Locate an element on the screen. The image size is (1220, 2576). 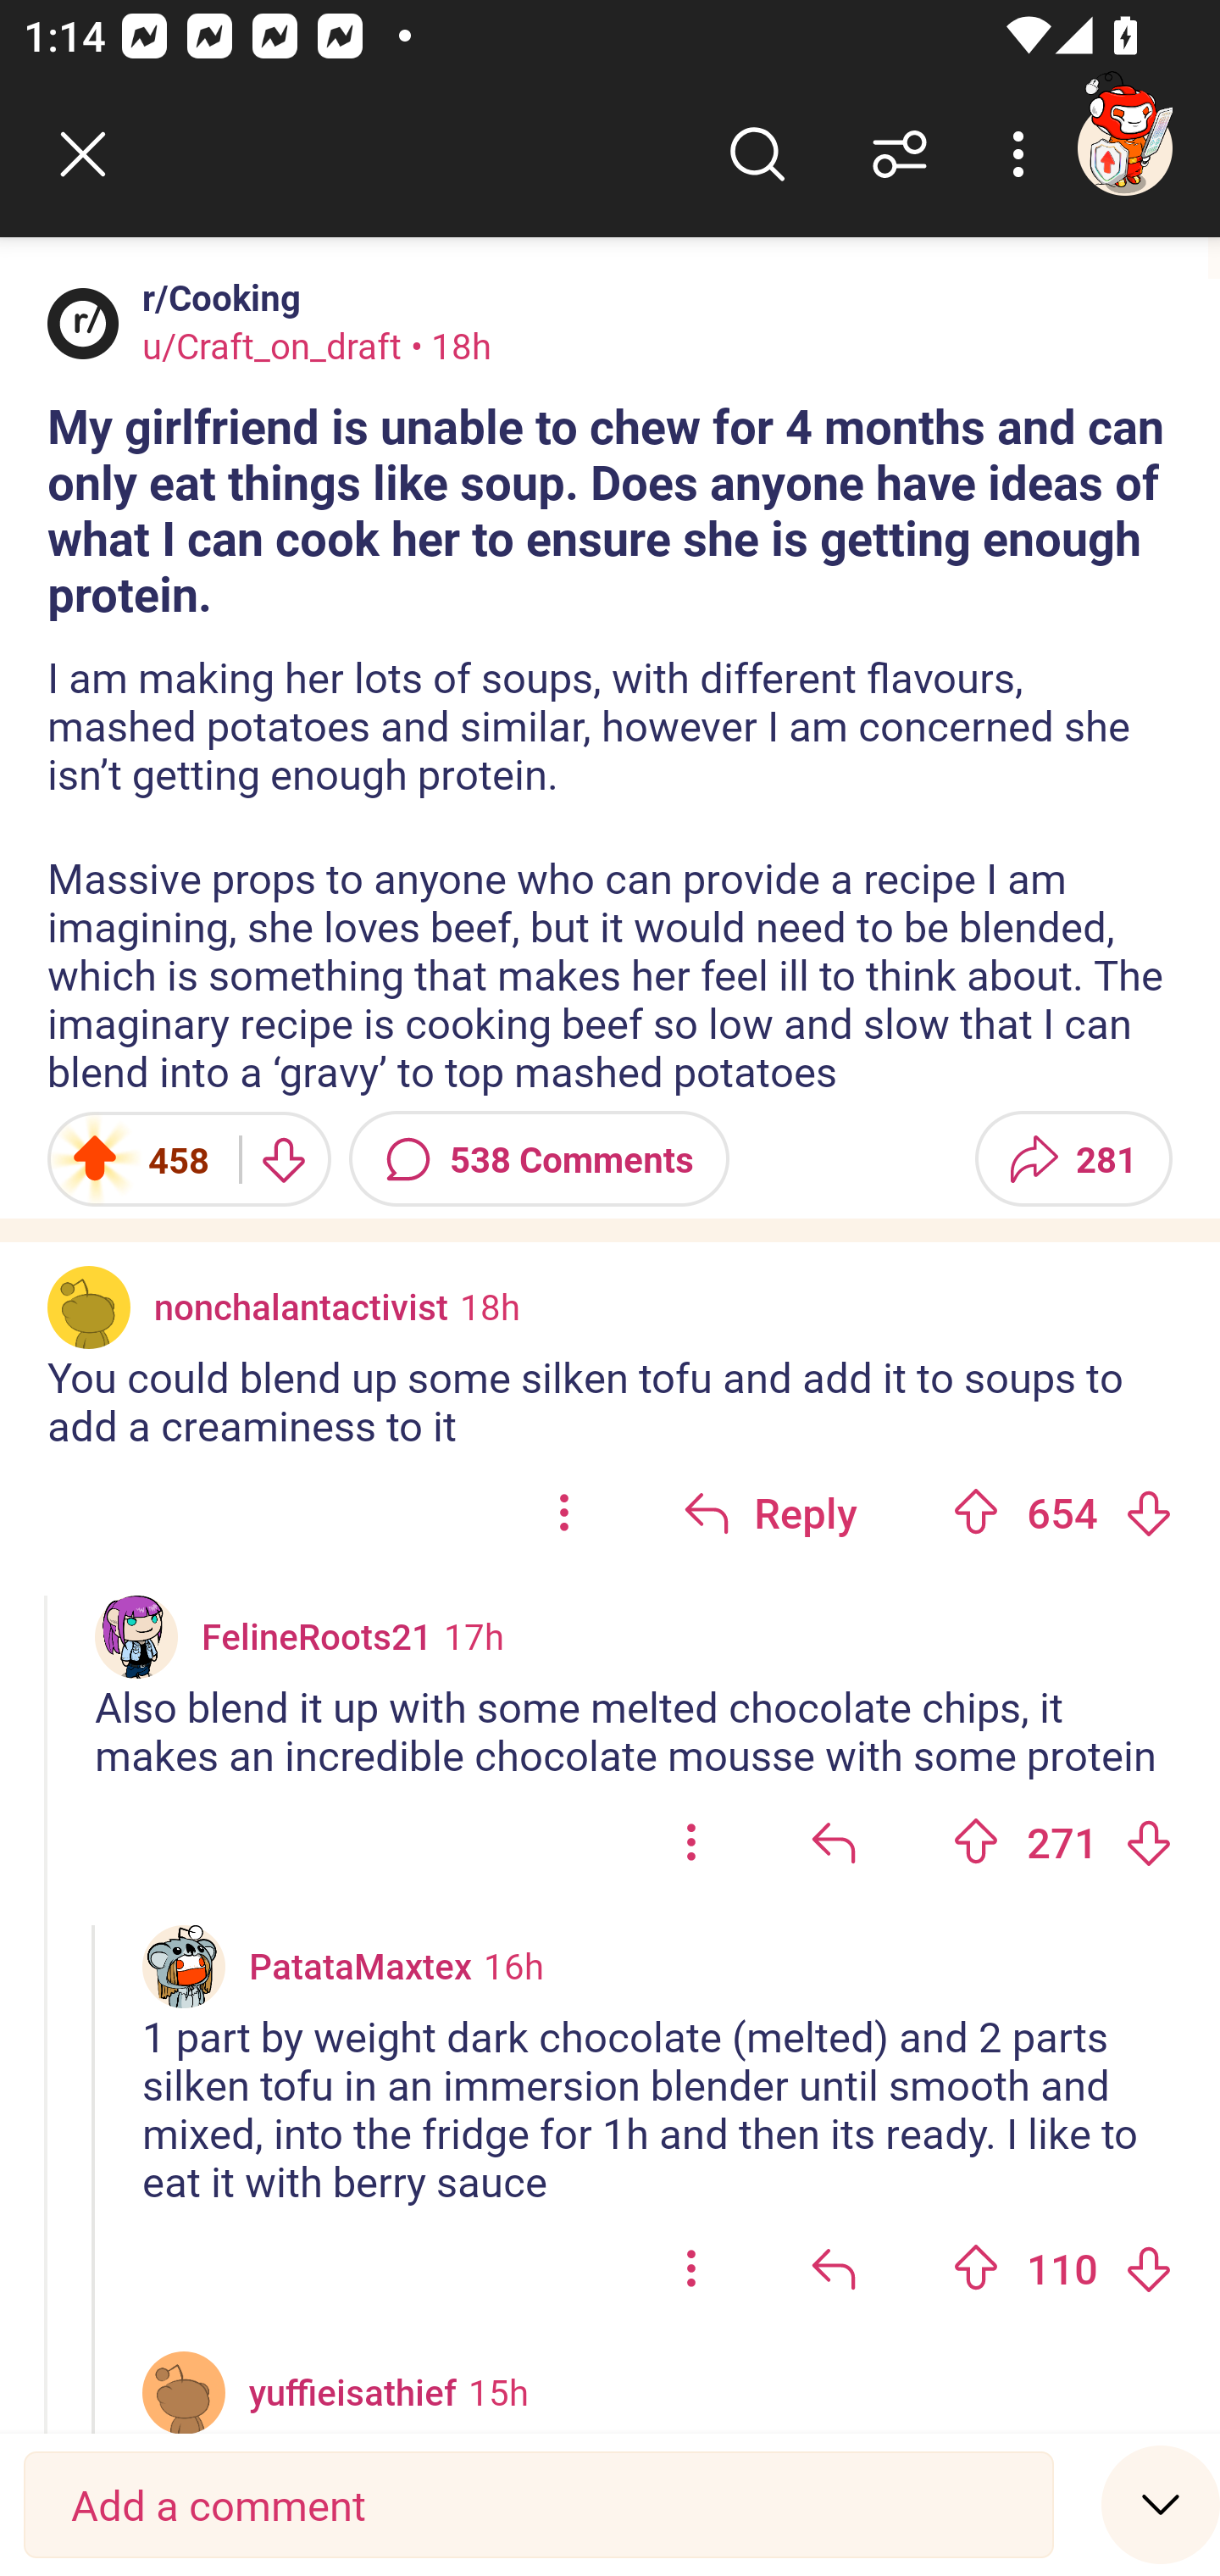
Downvote is located at coordinates (281, 1159).